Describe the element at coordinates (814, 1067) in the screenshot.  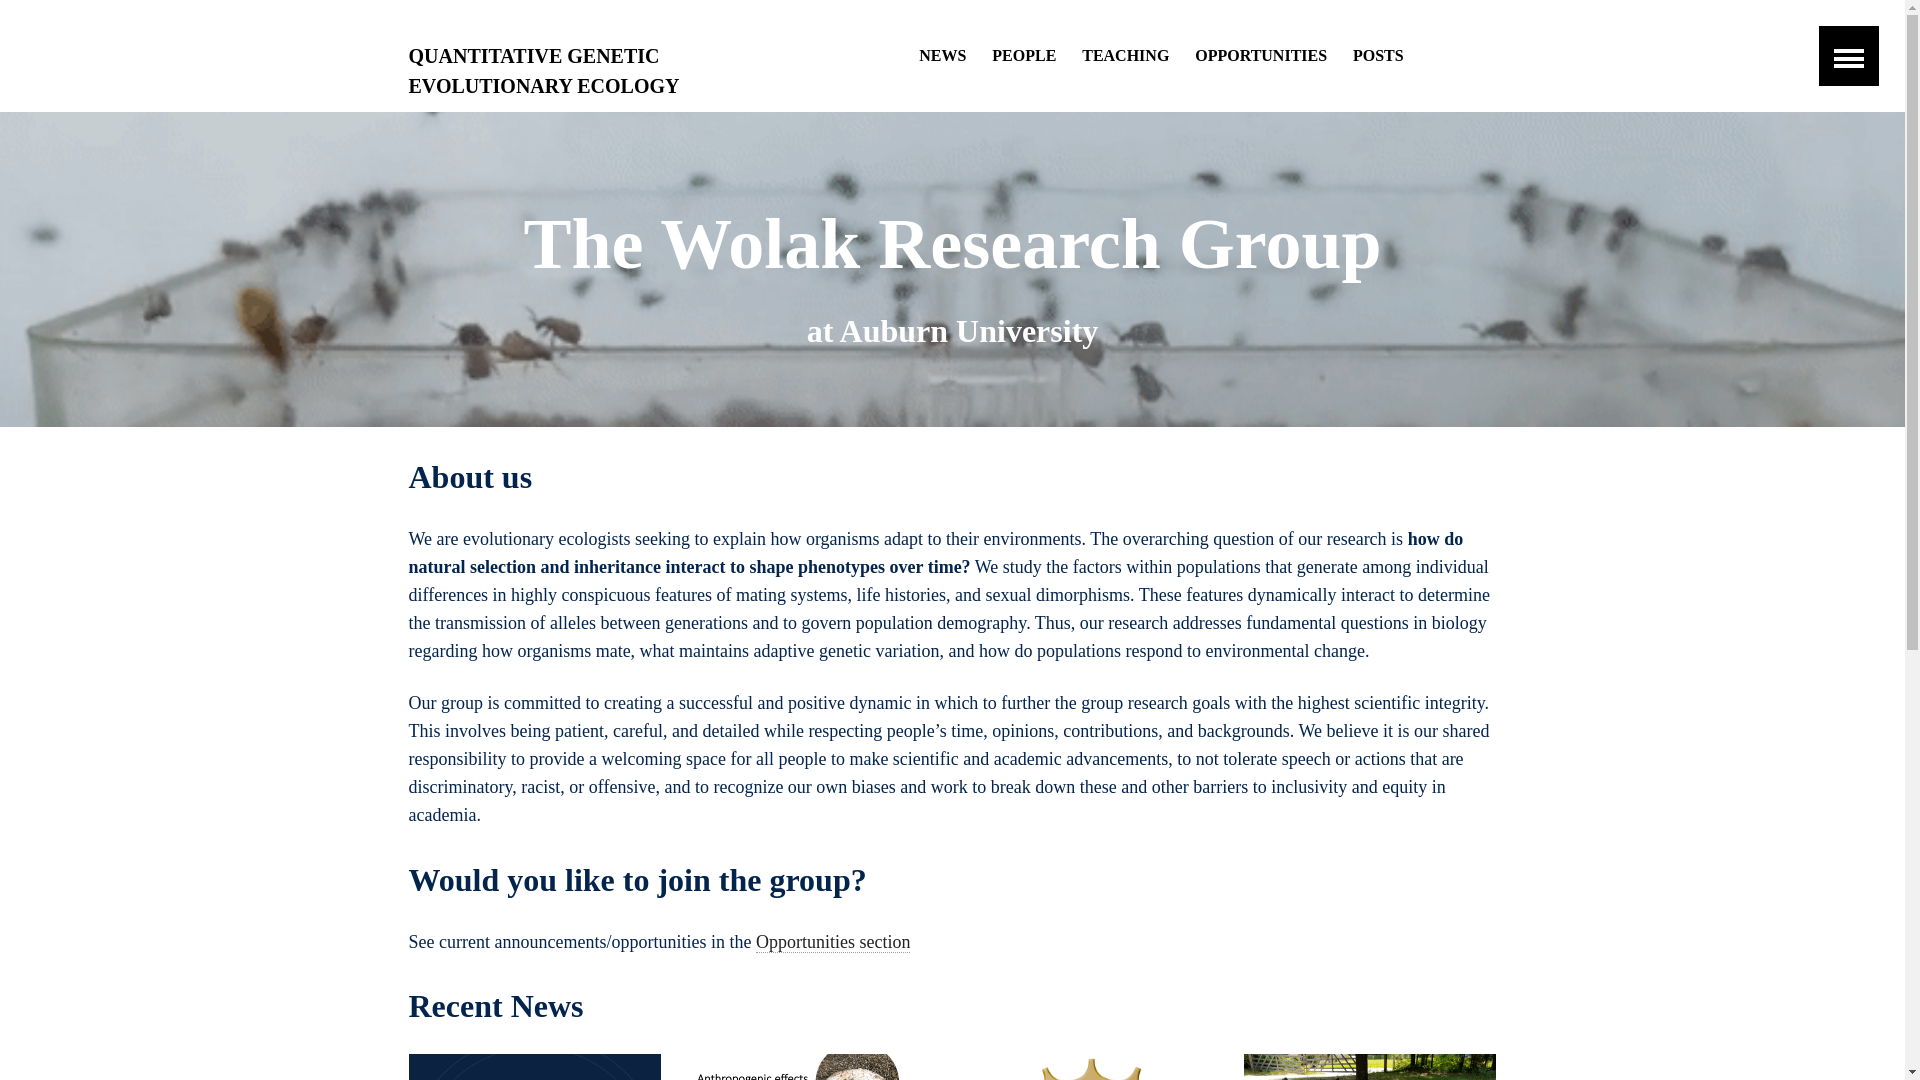
I see `Congratulations to Molly` at that location.